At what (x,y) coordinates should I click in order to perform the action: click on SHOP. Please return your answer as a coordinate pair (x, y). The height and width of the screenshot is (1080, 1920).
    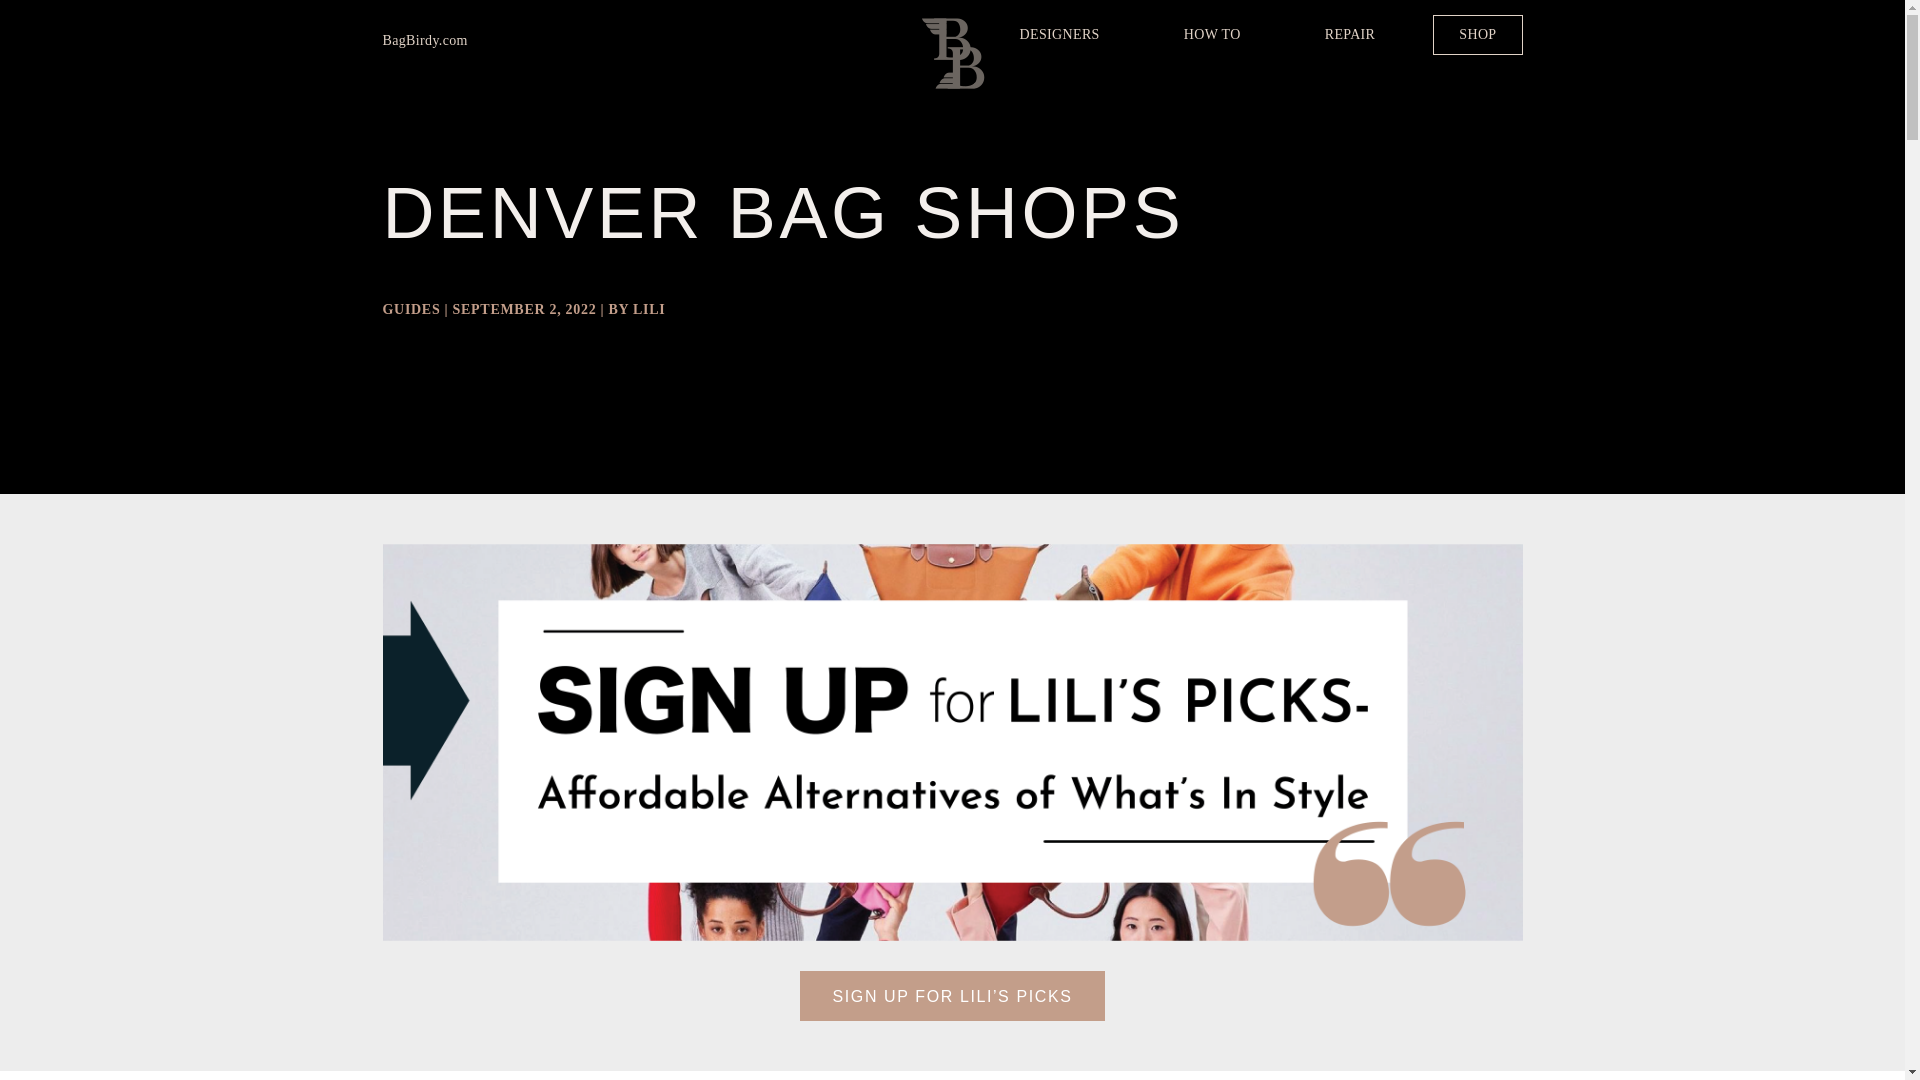
    Looking at the image, I should click on (1477, 35).